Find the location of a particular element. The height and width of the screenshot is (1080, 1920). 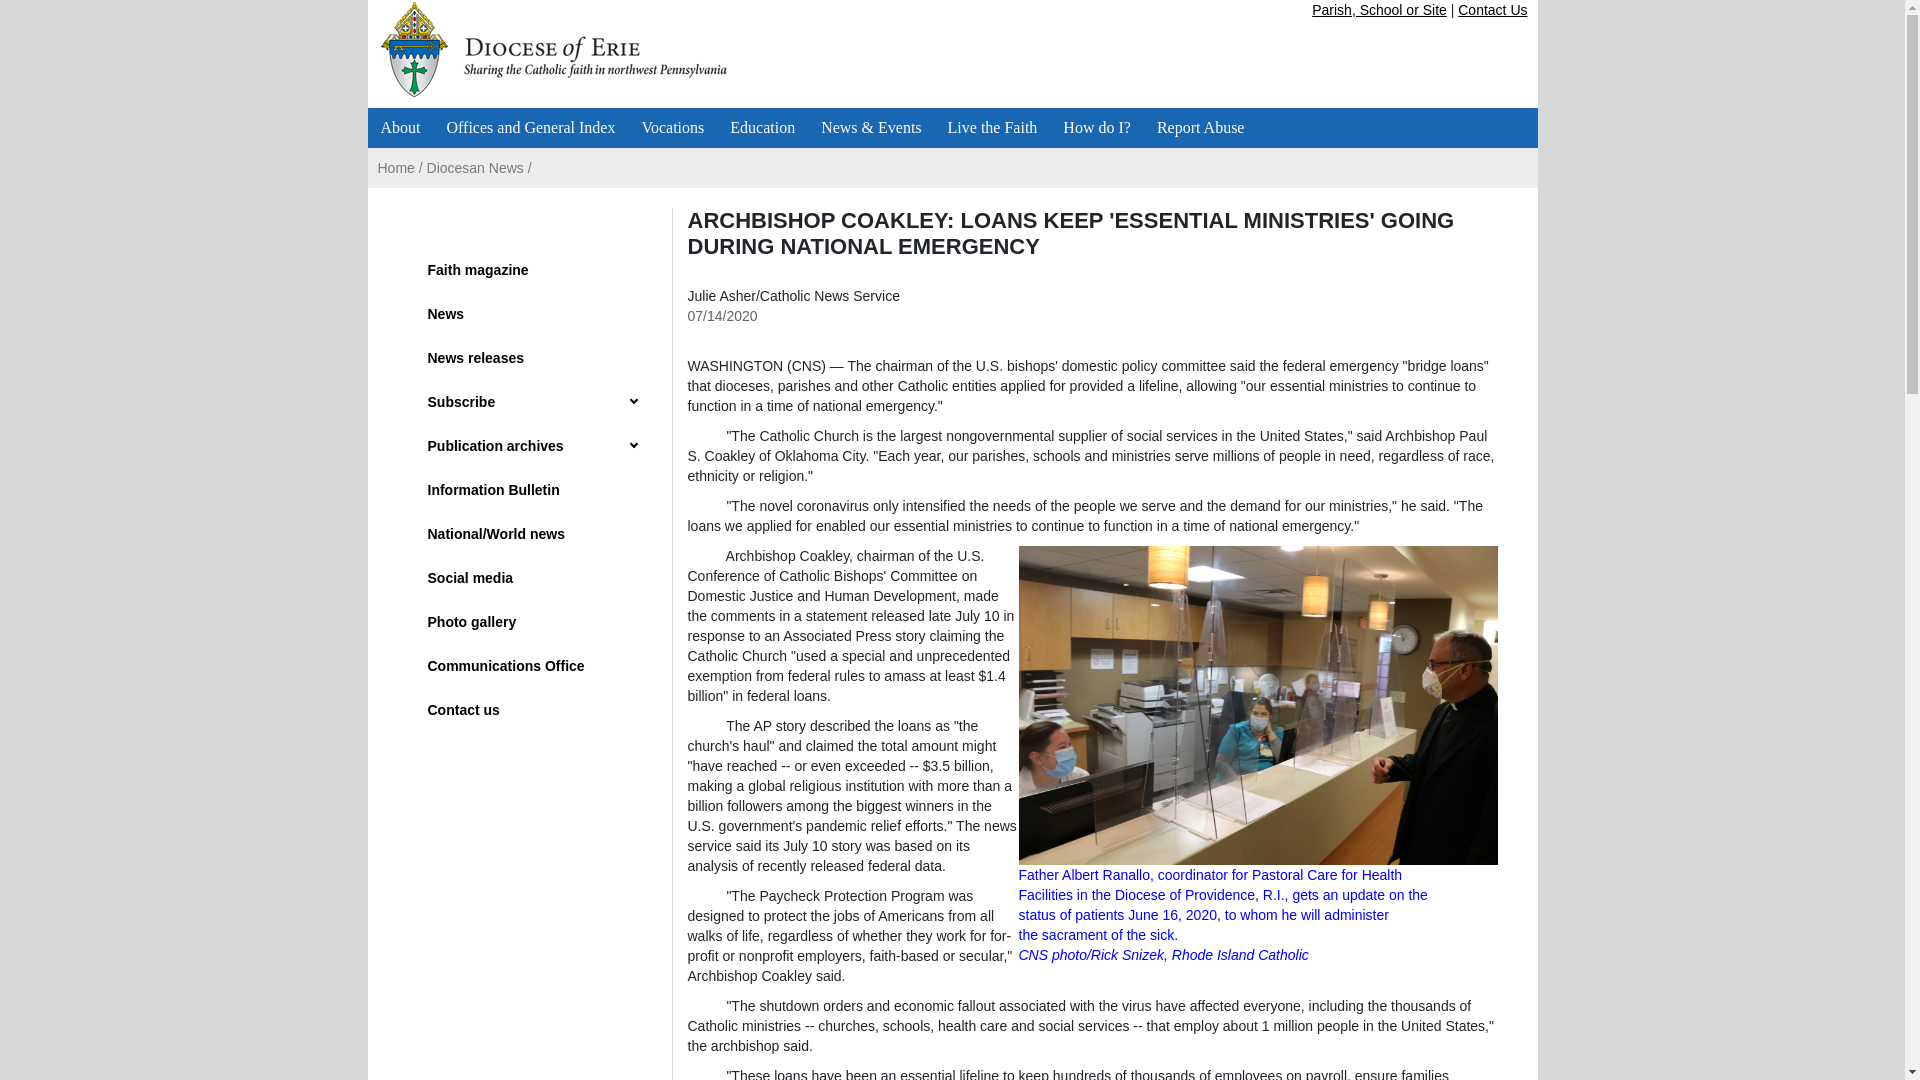

Parish, School or Site is located at coordinates (1379, 10).